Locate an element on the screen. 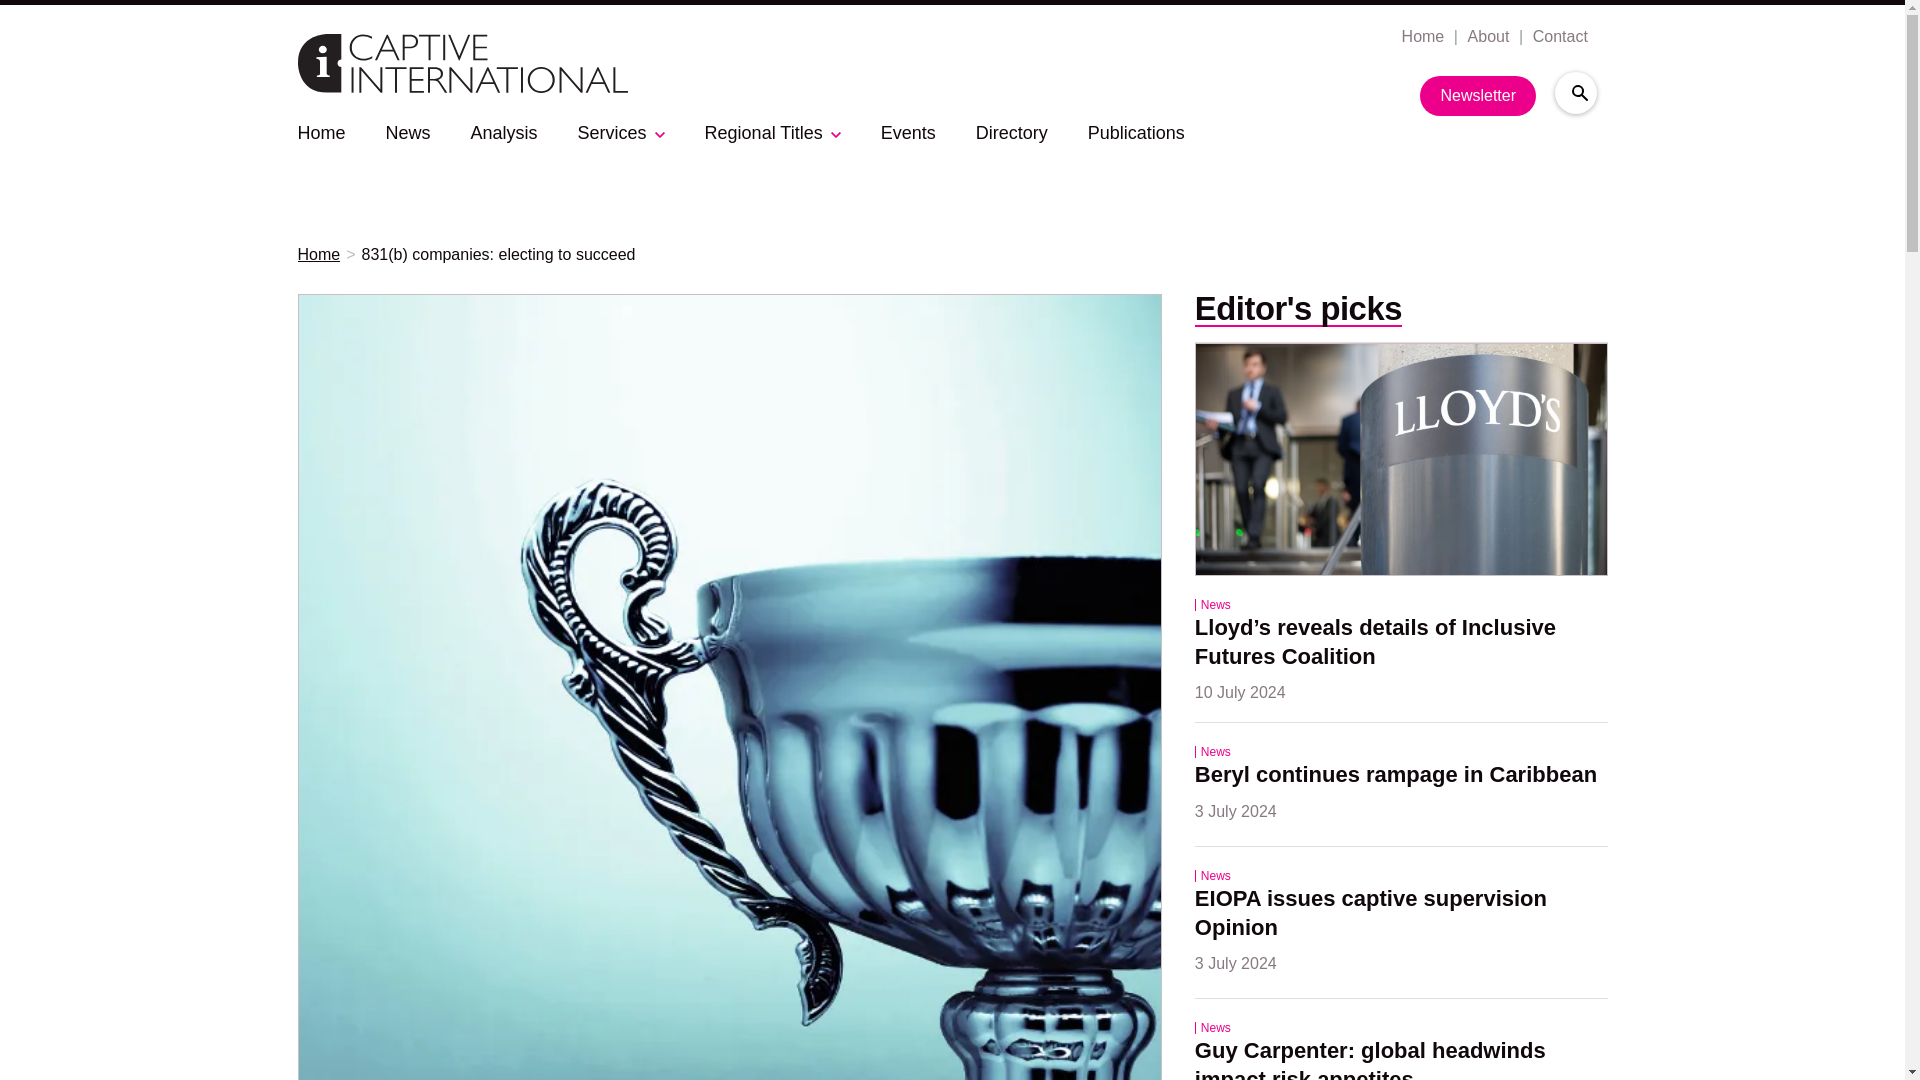 The height and width of the screenshot is (1080, 1920). About is located at coordinates (1486, 37).